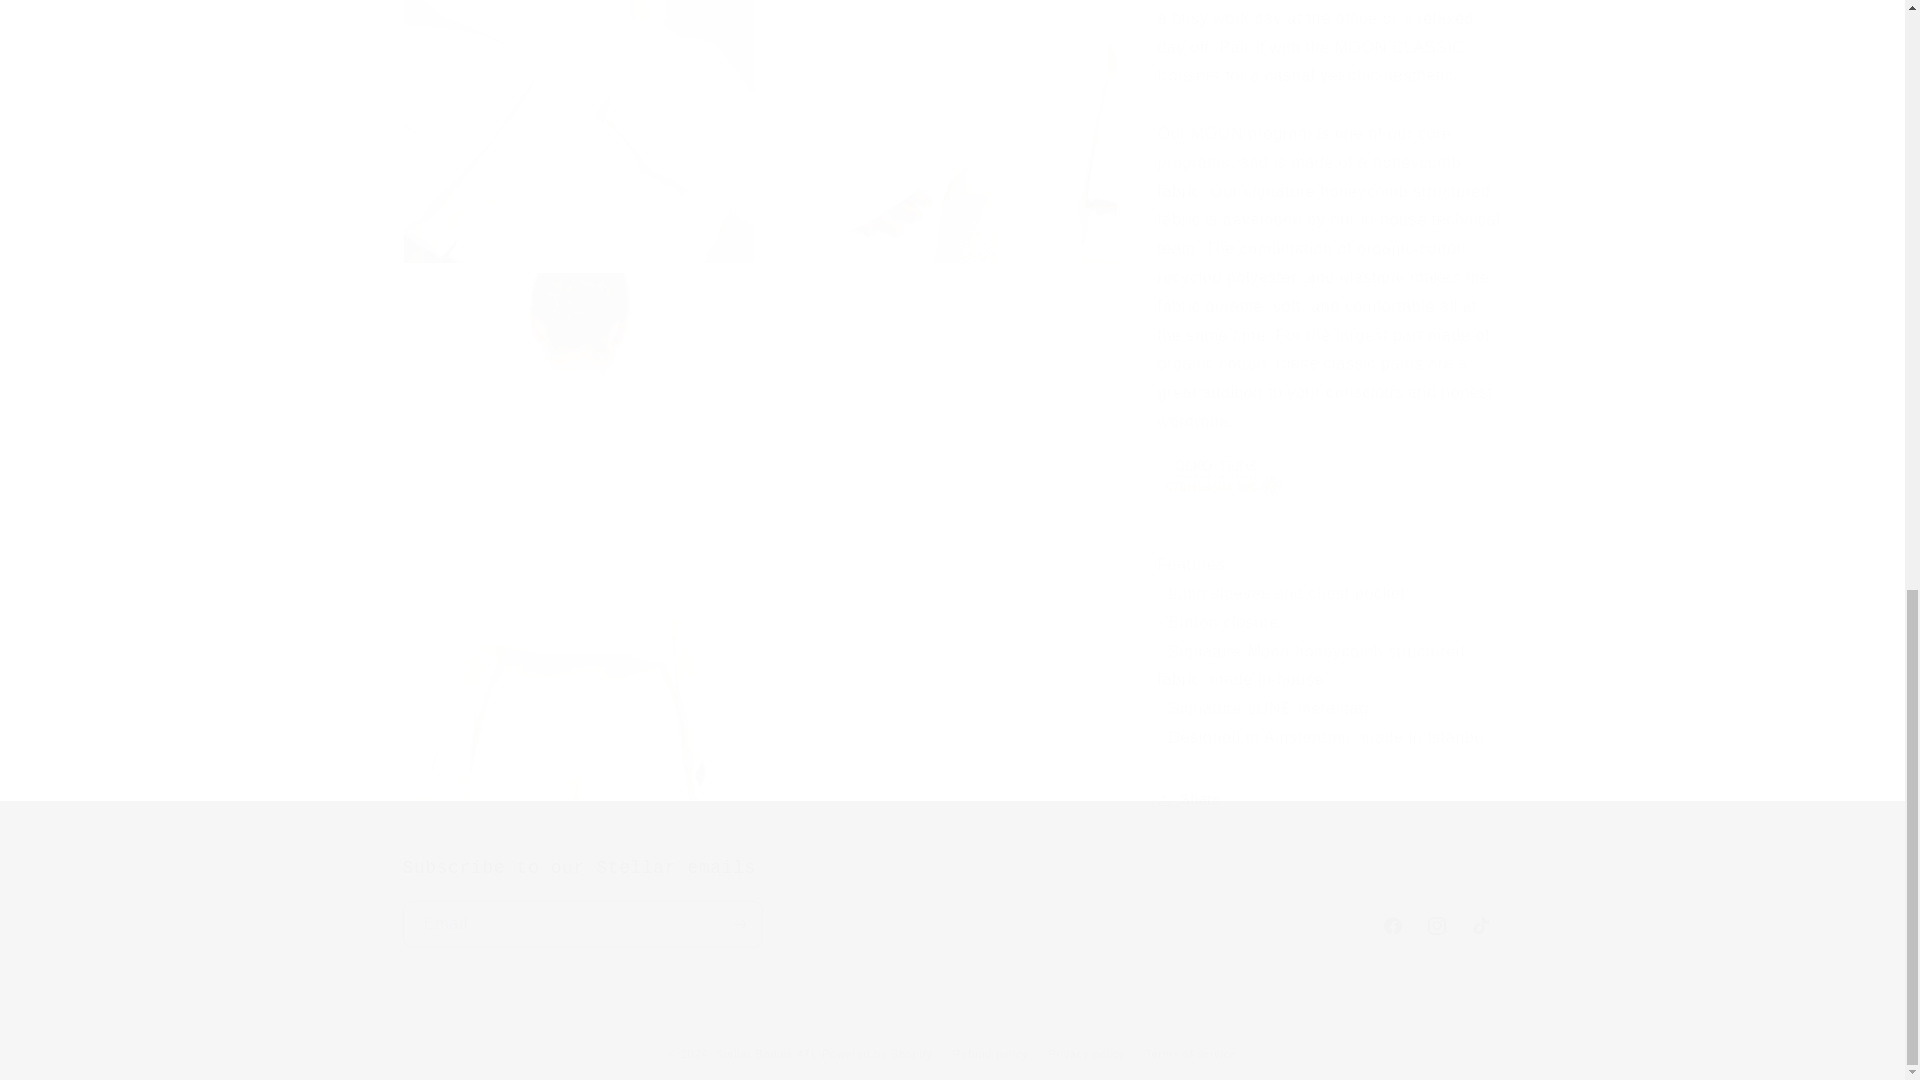  I want to click on Open media 2 in modal, so click(578, 122).